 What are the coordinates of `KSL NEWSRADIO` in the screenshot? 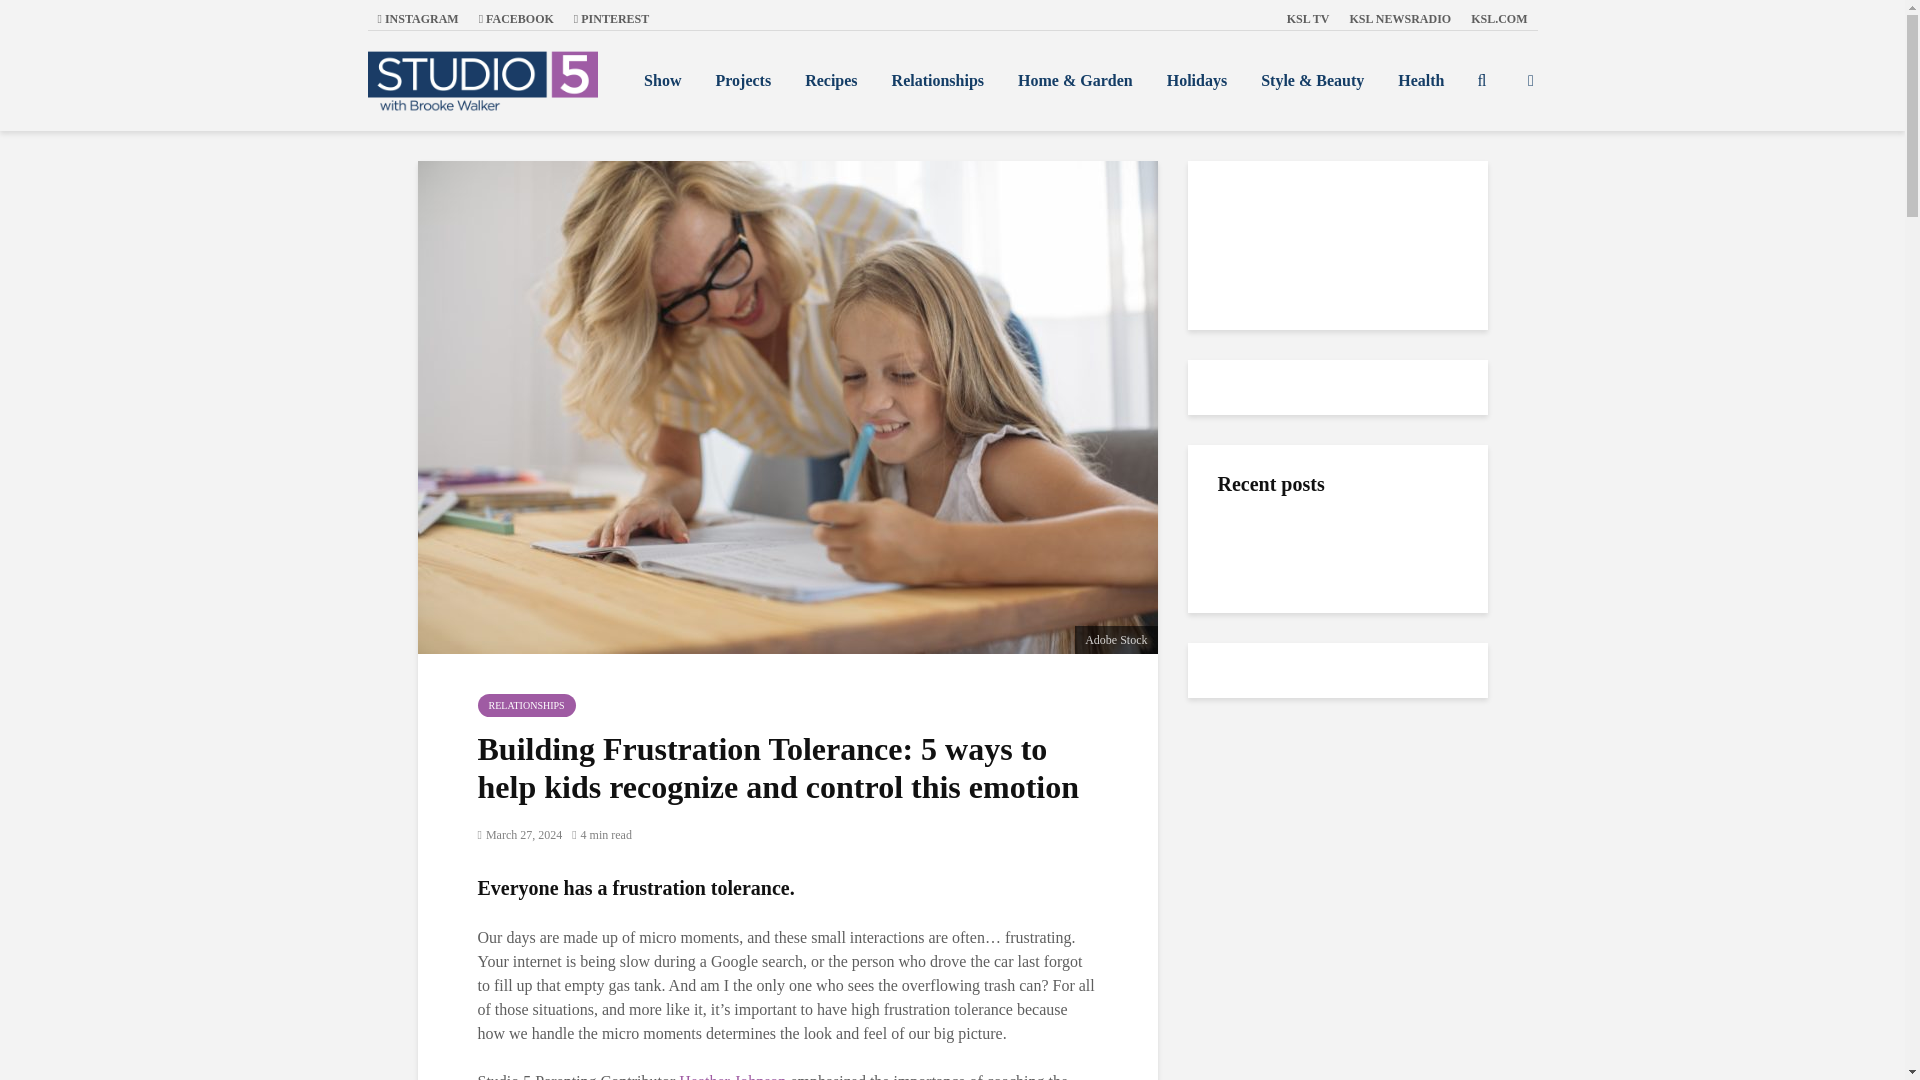 It's located at (1400, 18).